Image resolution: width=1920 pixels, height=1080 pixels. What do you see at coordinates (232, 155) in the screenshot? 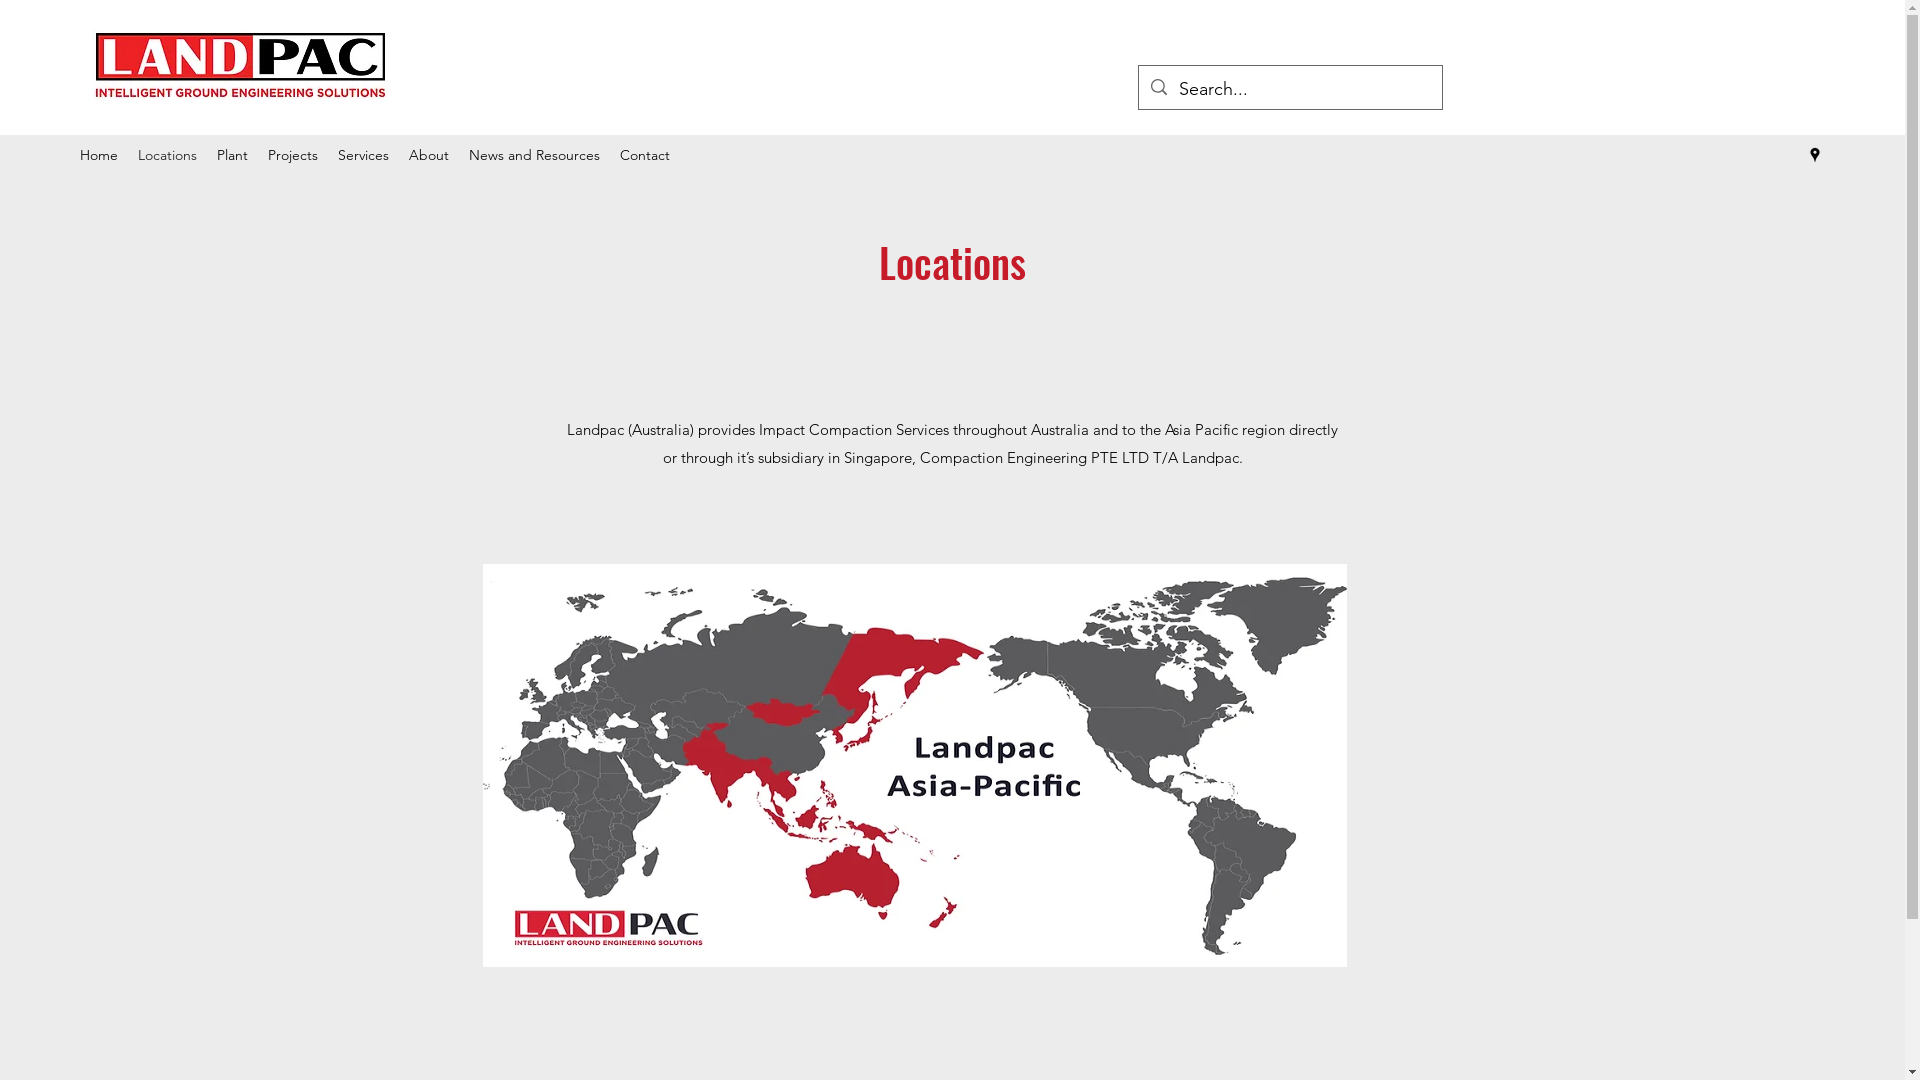
I see `Plant` at bounding box center [232, 155].